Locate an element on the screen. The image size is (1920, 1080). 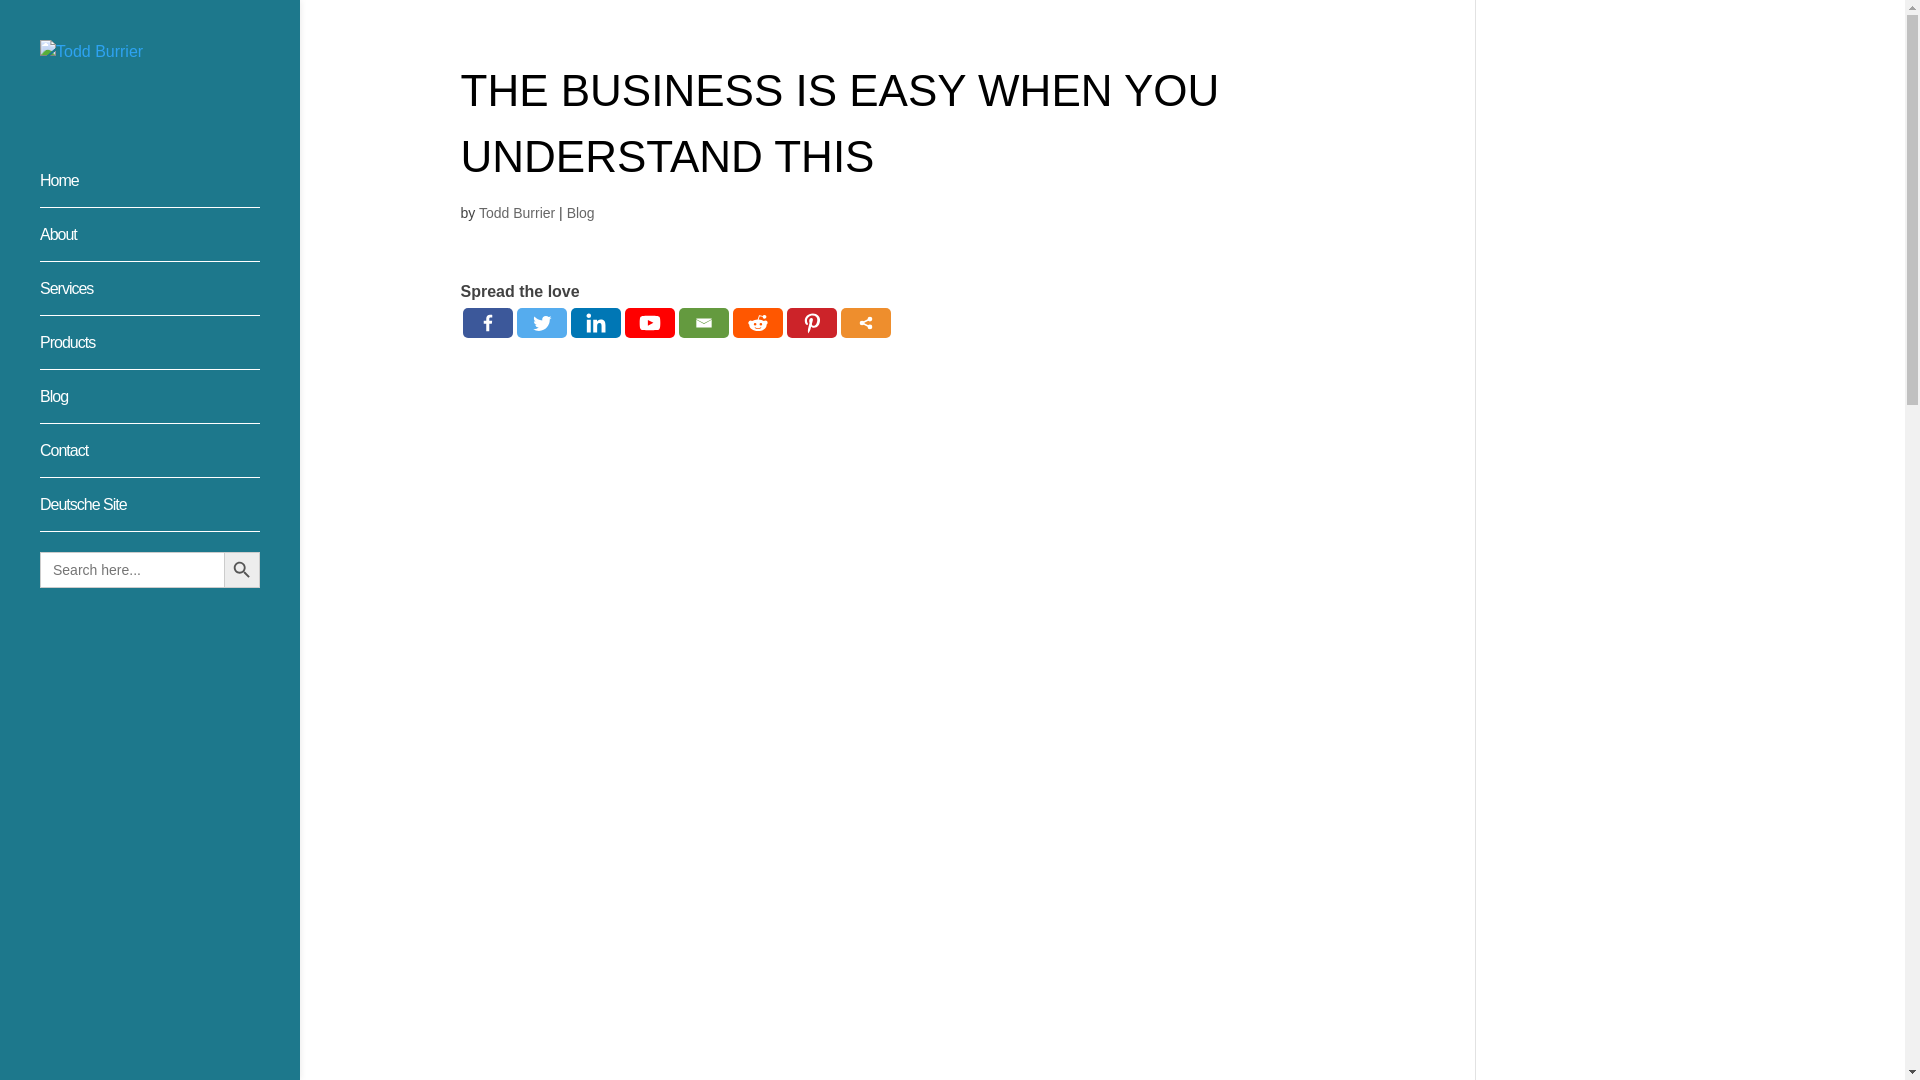
More is located at coordinates (865, 322).